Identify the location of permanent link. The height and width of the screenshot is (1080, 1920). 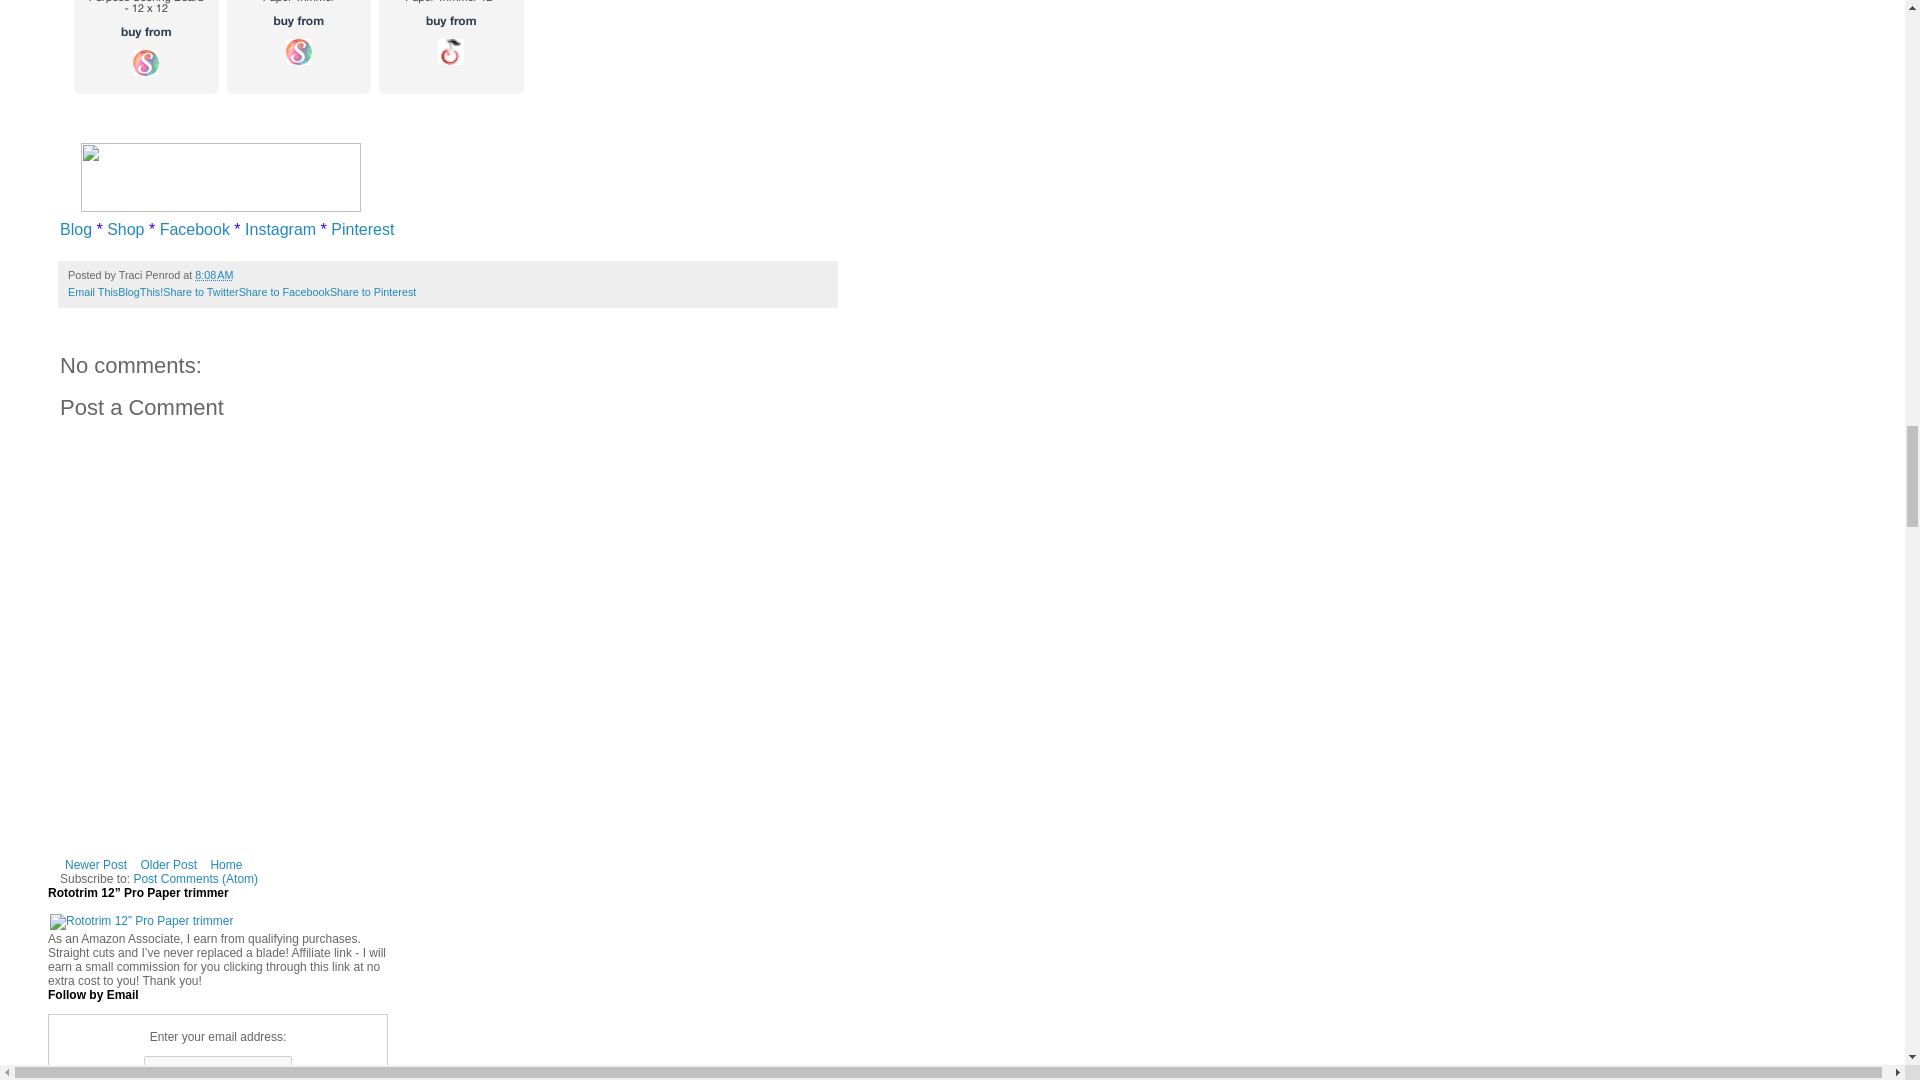
(214, 274).